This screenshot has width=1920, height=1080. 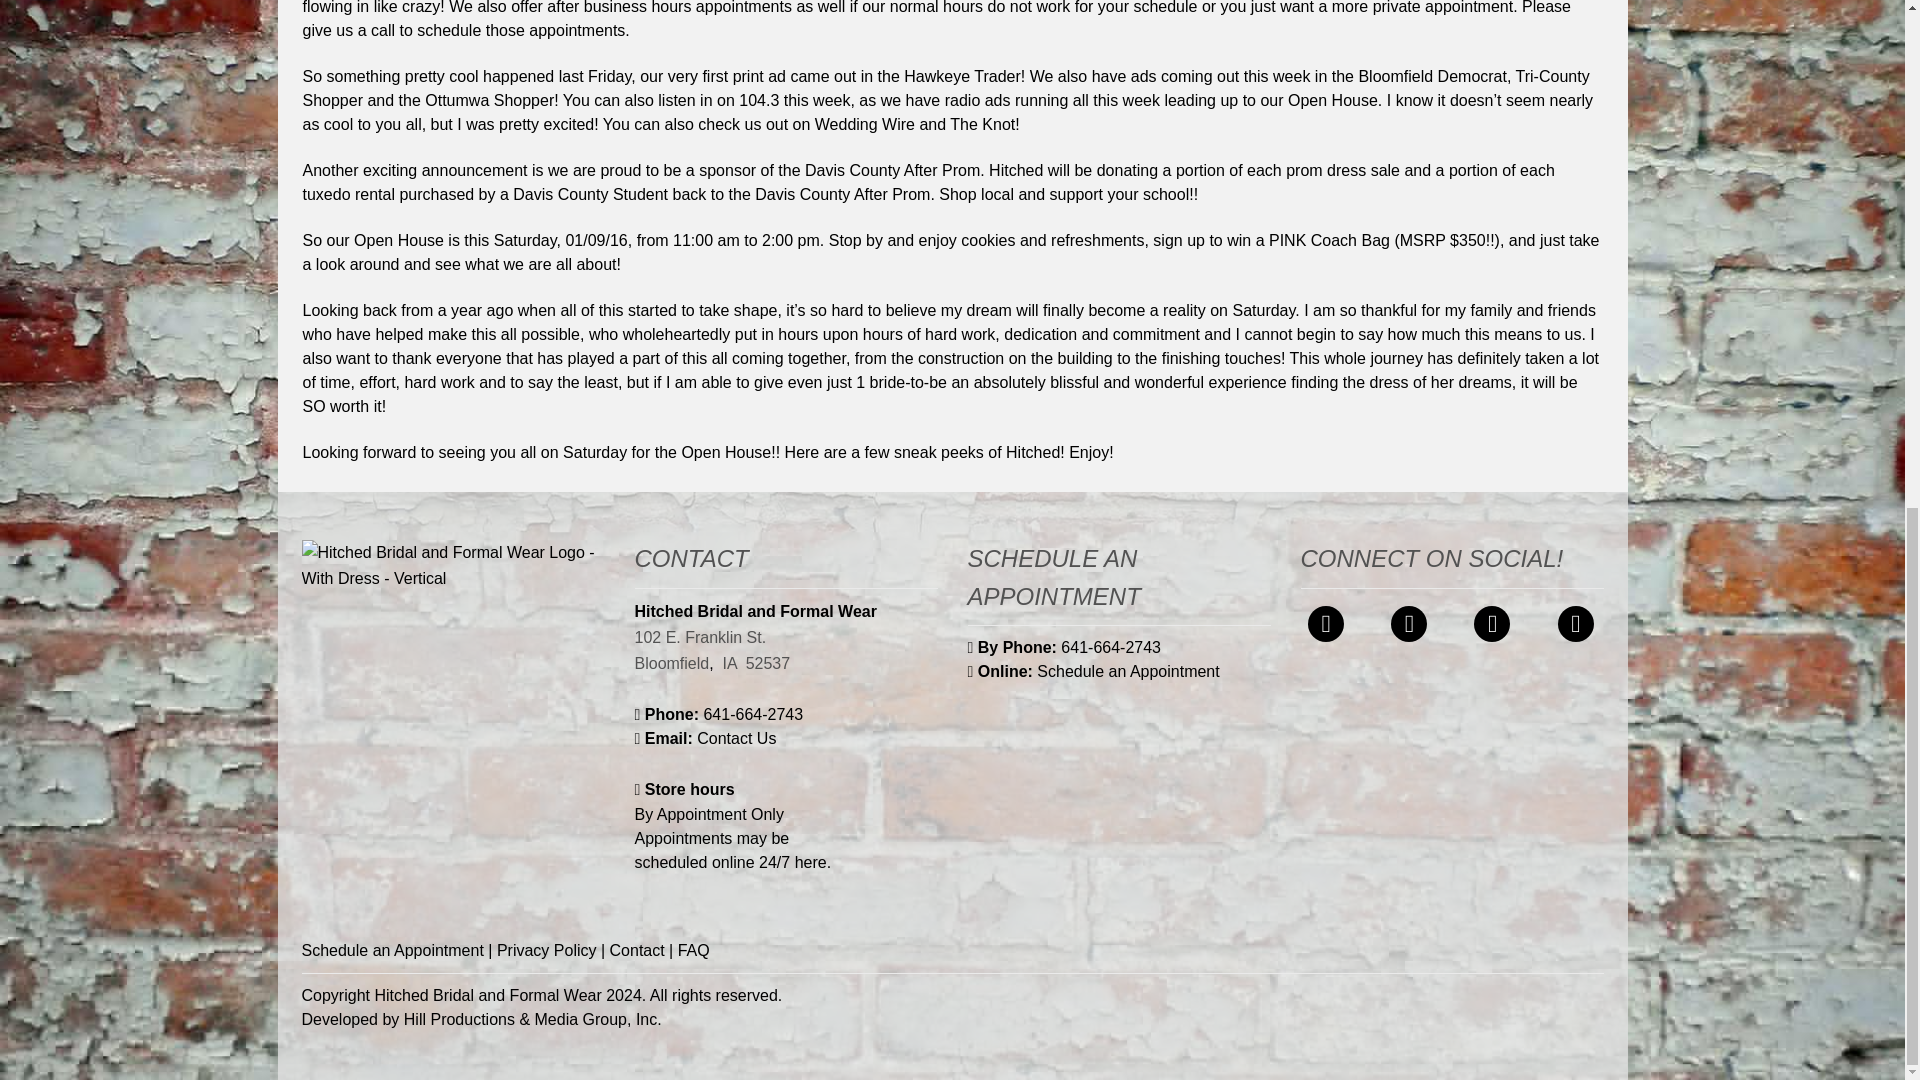 What do you see at coordinates (452, 566) in the screenshot?
I see `Hitched Bridal and Formal Wear Logo - With Dress - Vertical` at bounding box center [452, 566].